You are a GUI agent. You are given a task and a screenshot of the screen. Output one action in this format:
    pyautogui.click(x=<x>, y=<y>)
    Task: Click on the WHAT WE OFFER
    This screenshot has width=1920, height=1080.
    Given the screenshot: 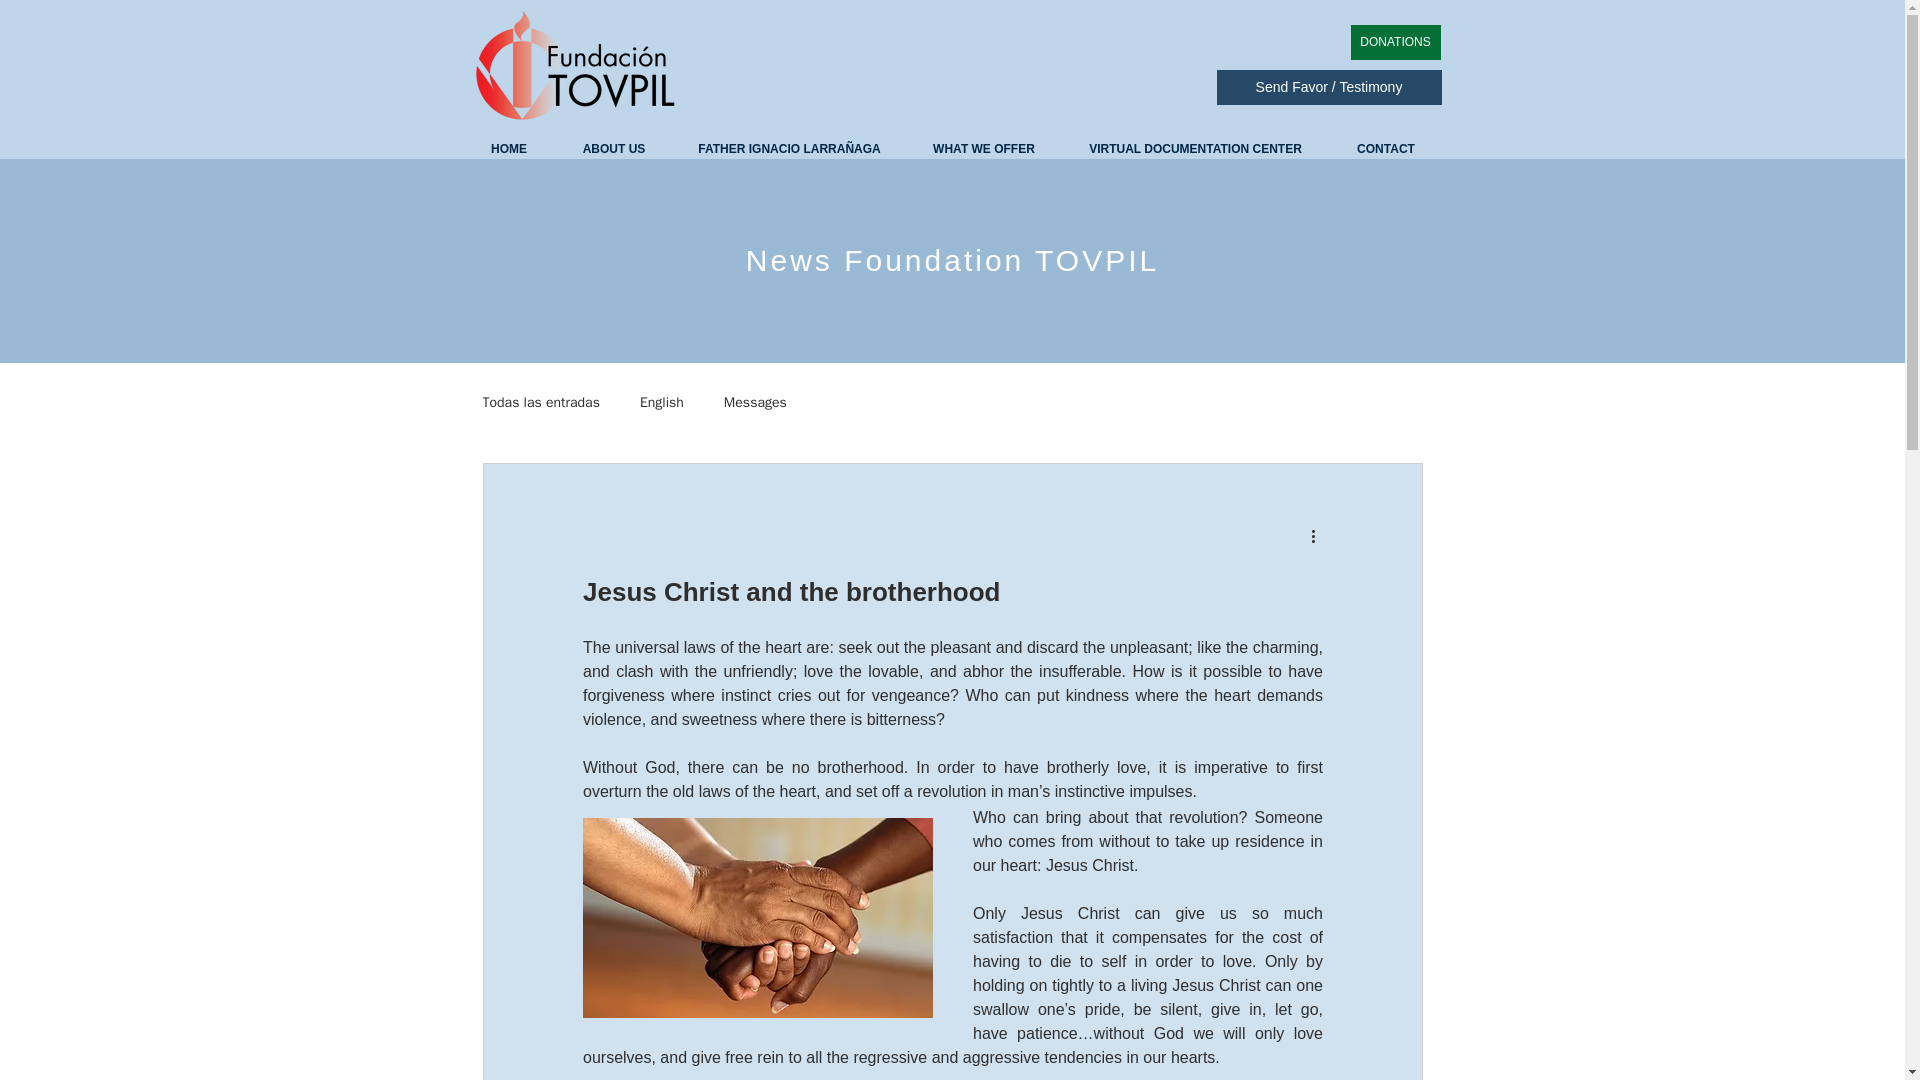 What is the action you would take?
    pyautogui.click(x=984, y=148)
    